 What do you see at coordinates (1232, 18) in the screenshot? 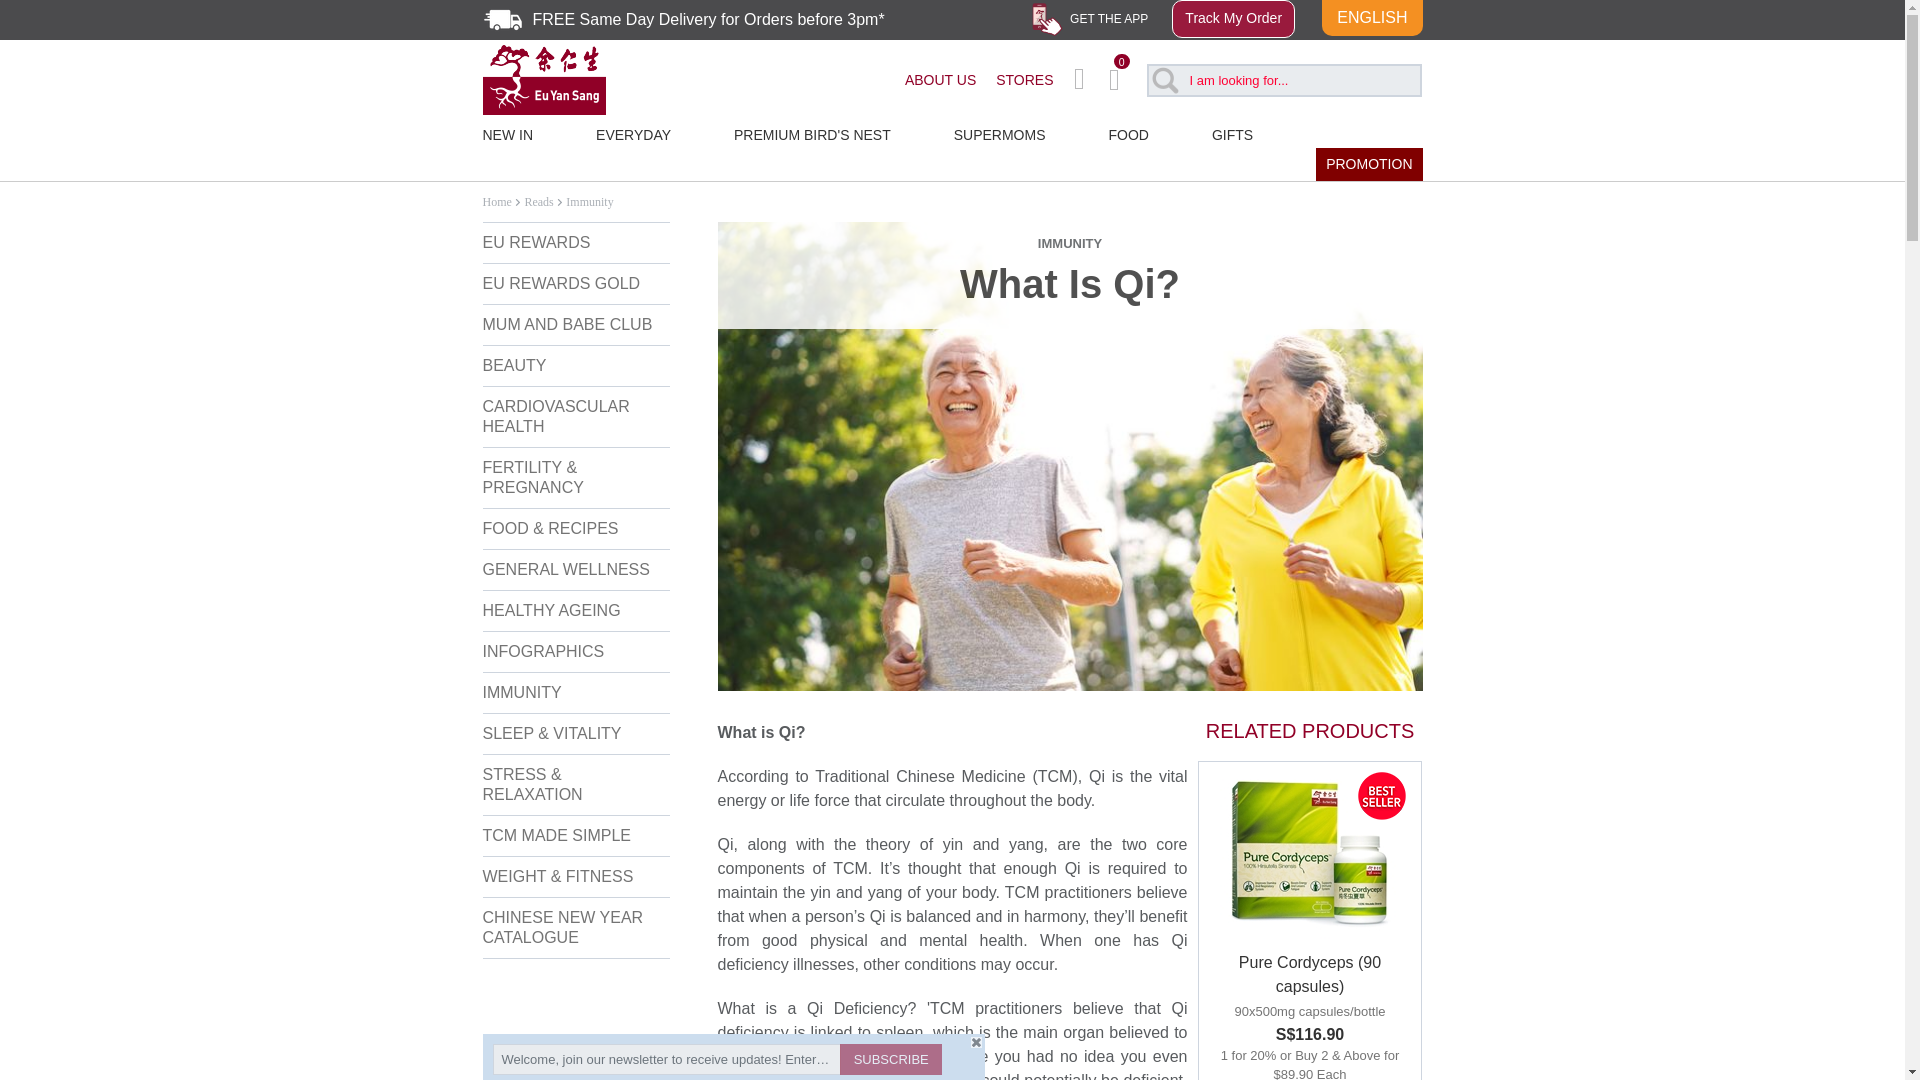
I see `Track My Order` at bounding box center [1232, 18].